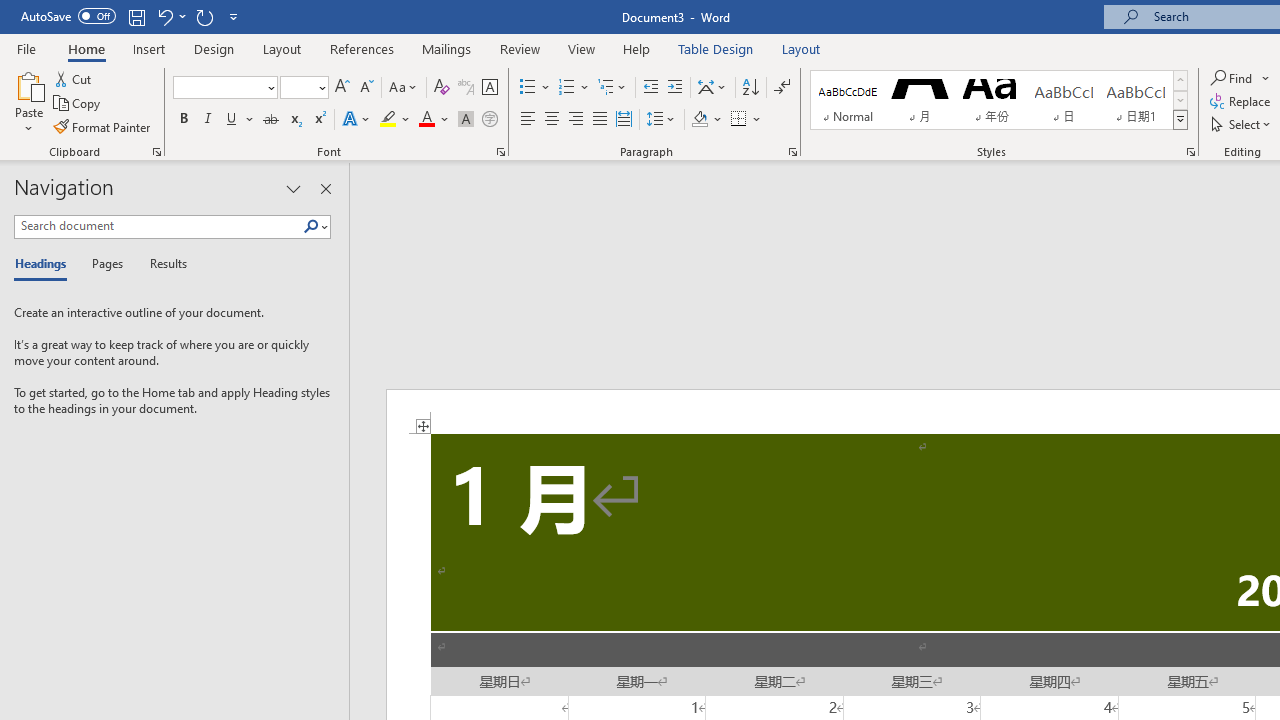 This screenshot has width=1280, height=720. Describe the element at coordinates (320, 87) in the screenshot. I see `Open` at that location.